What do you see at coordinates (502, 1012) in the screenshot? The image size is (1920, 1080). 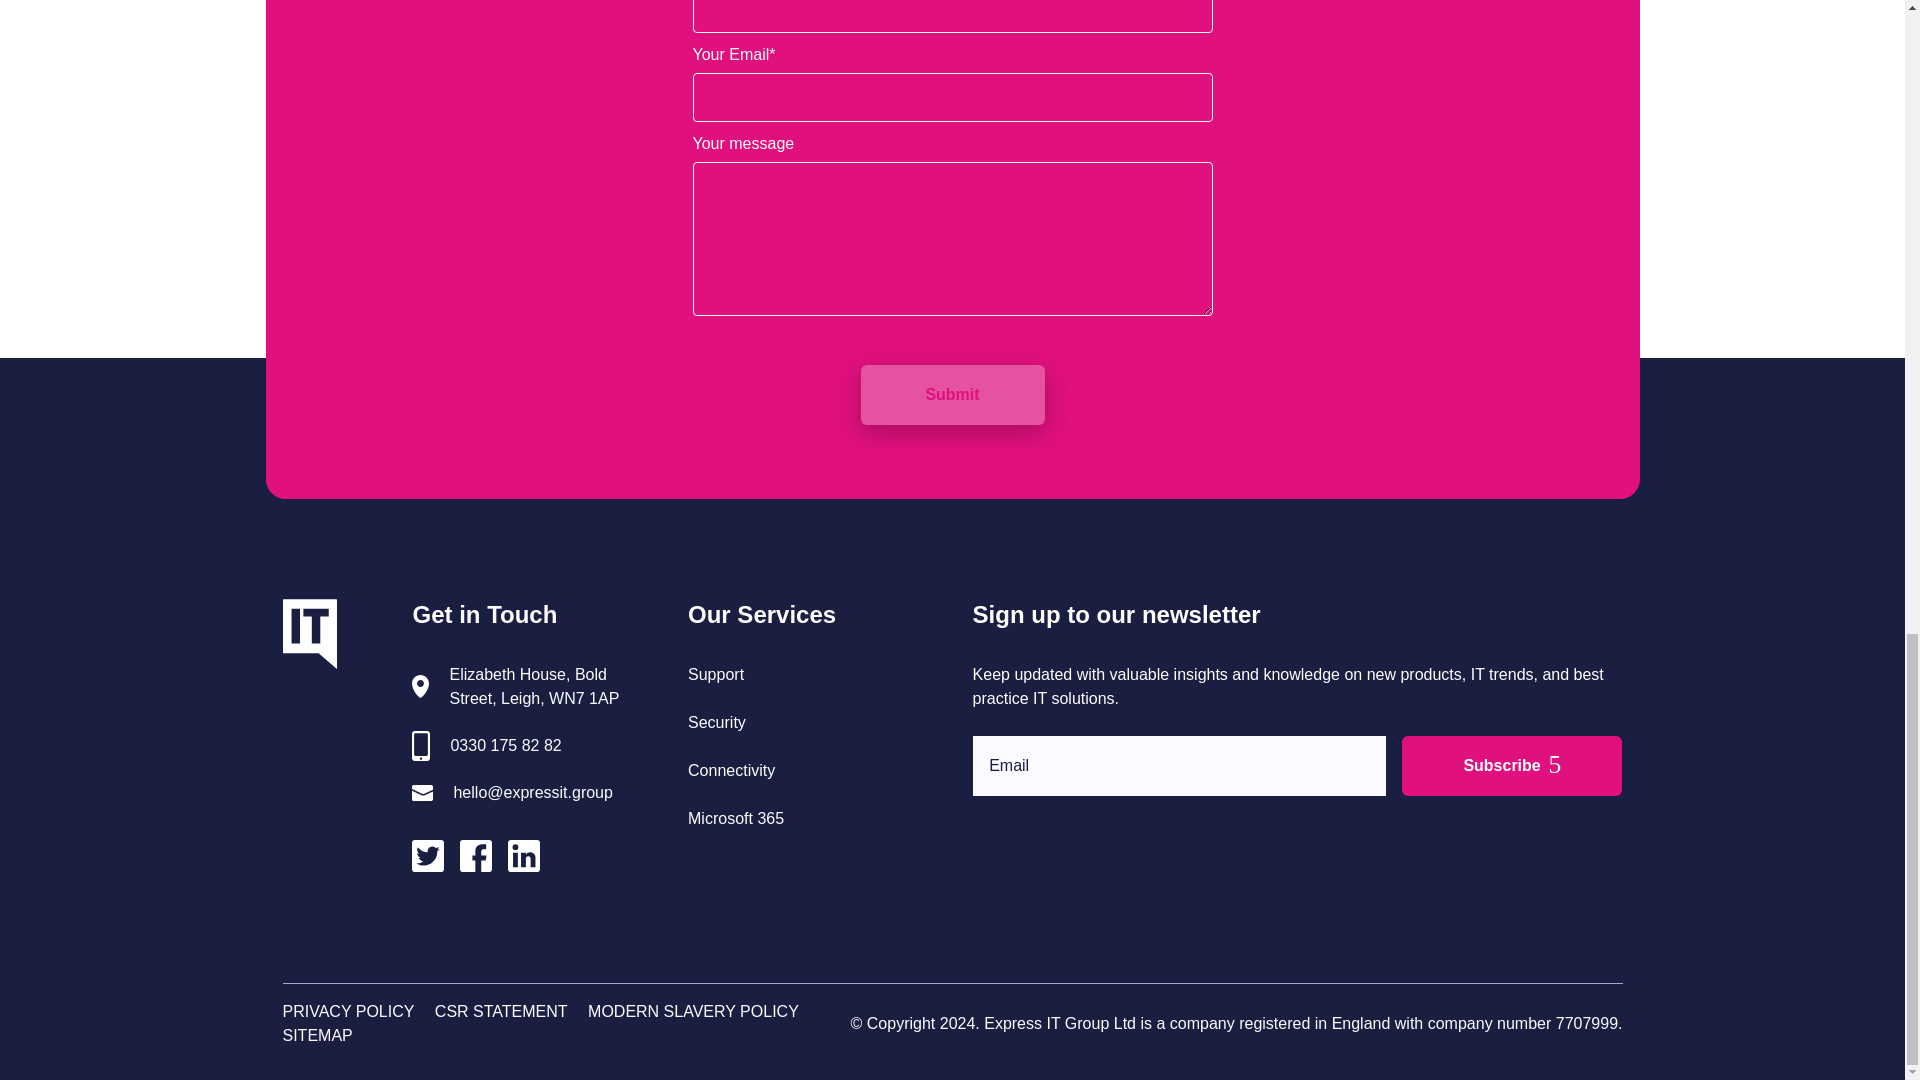 I see `PCSR STATEMENT` at bounding box center [502, 1012].